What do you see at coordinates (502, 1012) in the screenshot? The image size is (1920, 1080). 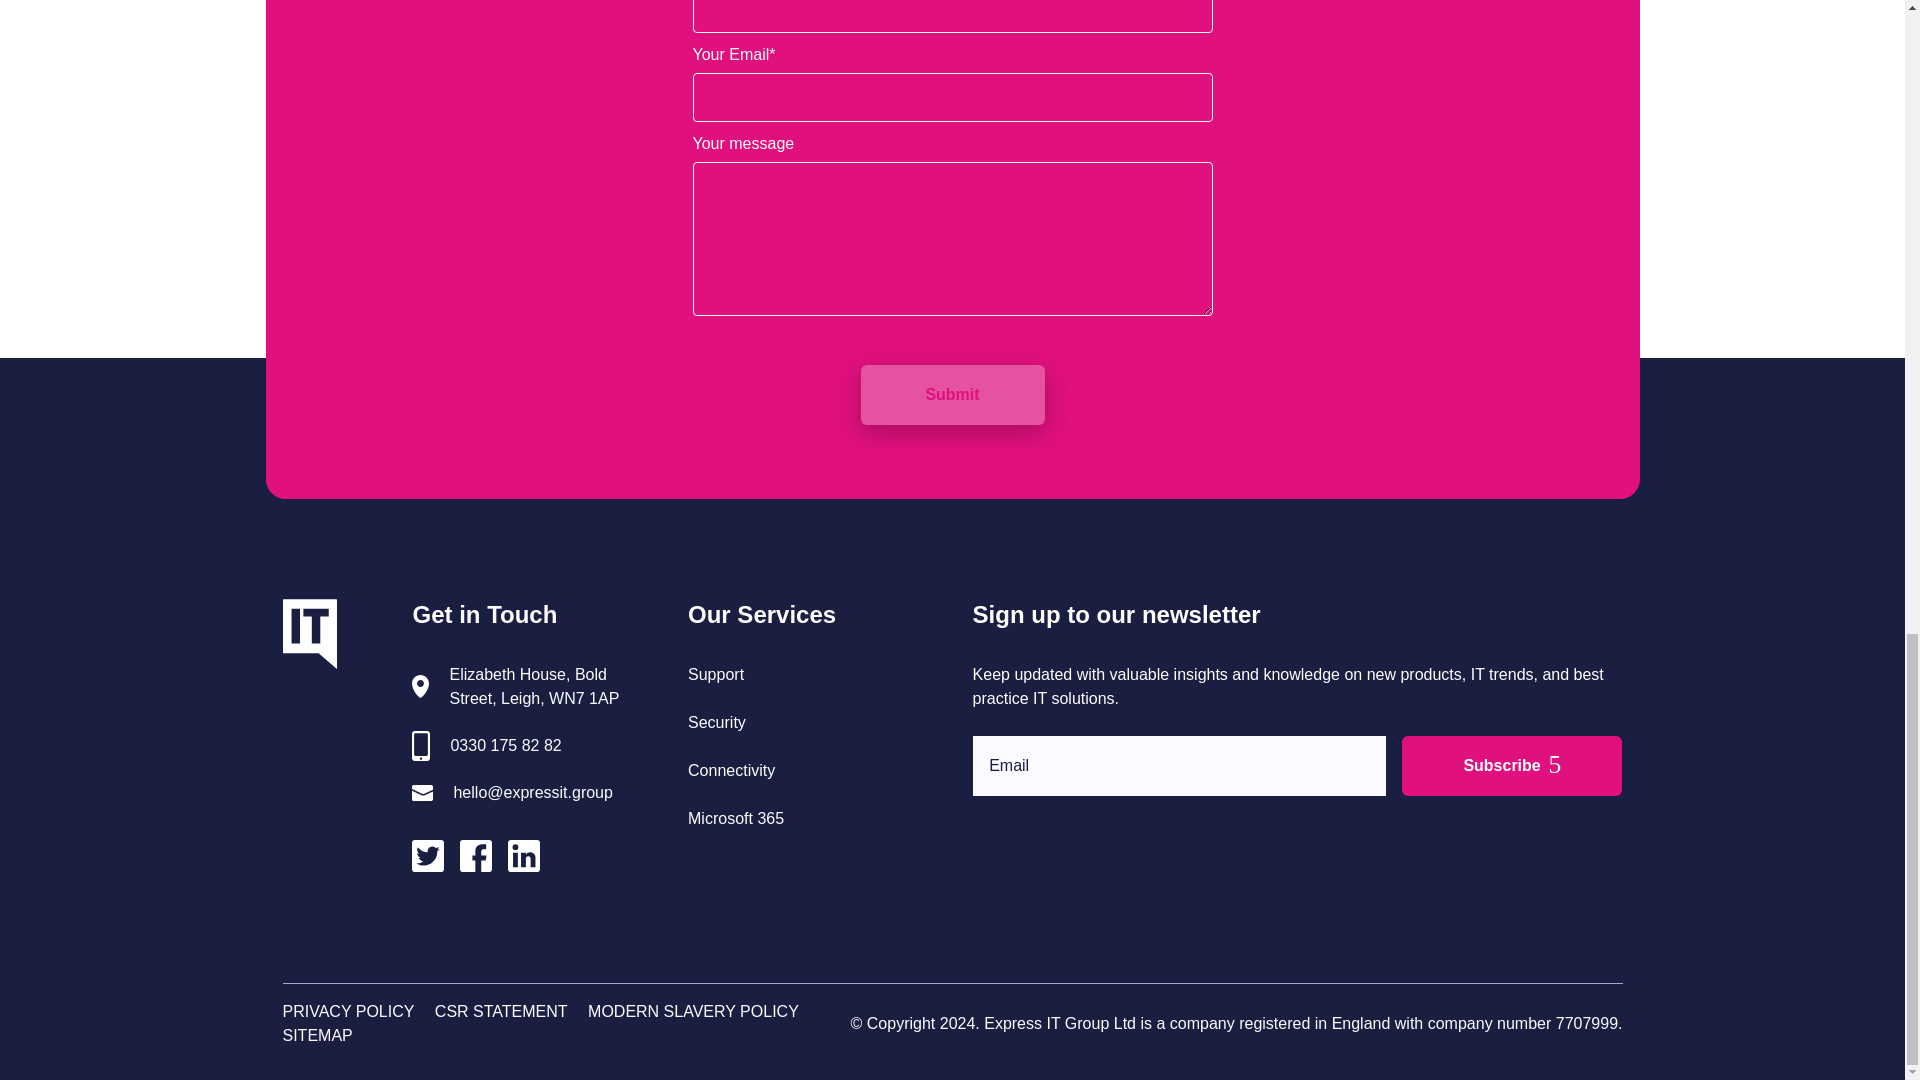 I see `PCSR STATEMENT` at bounding box center [502, 1012].